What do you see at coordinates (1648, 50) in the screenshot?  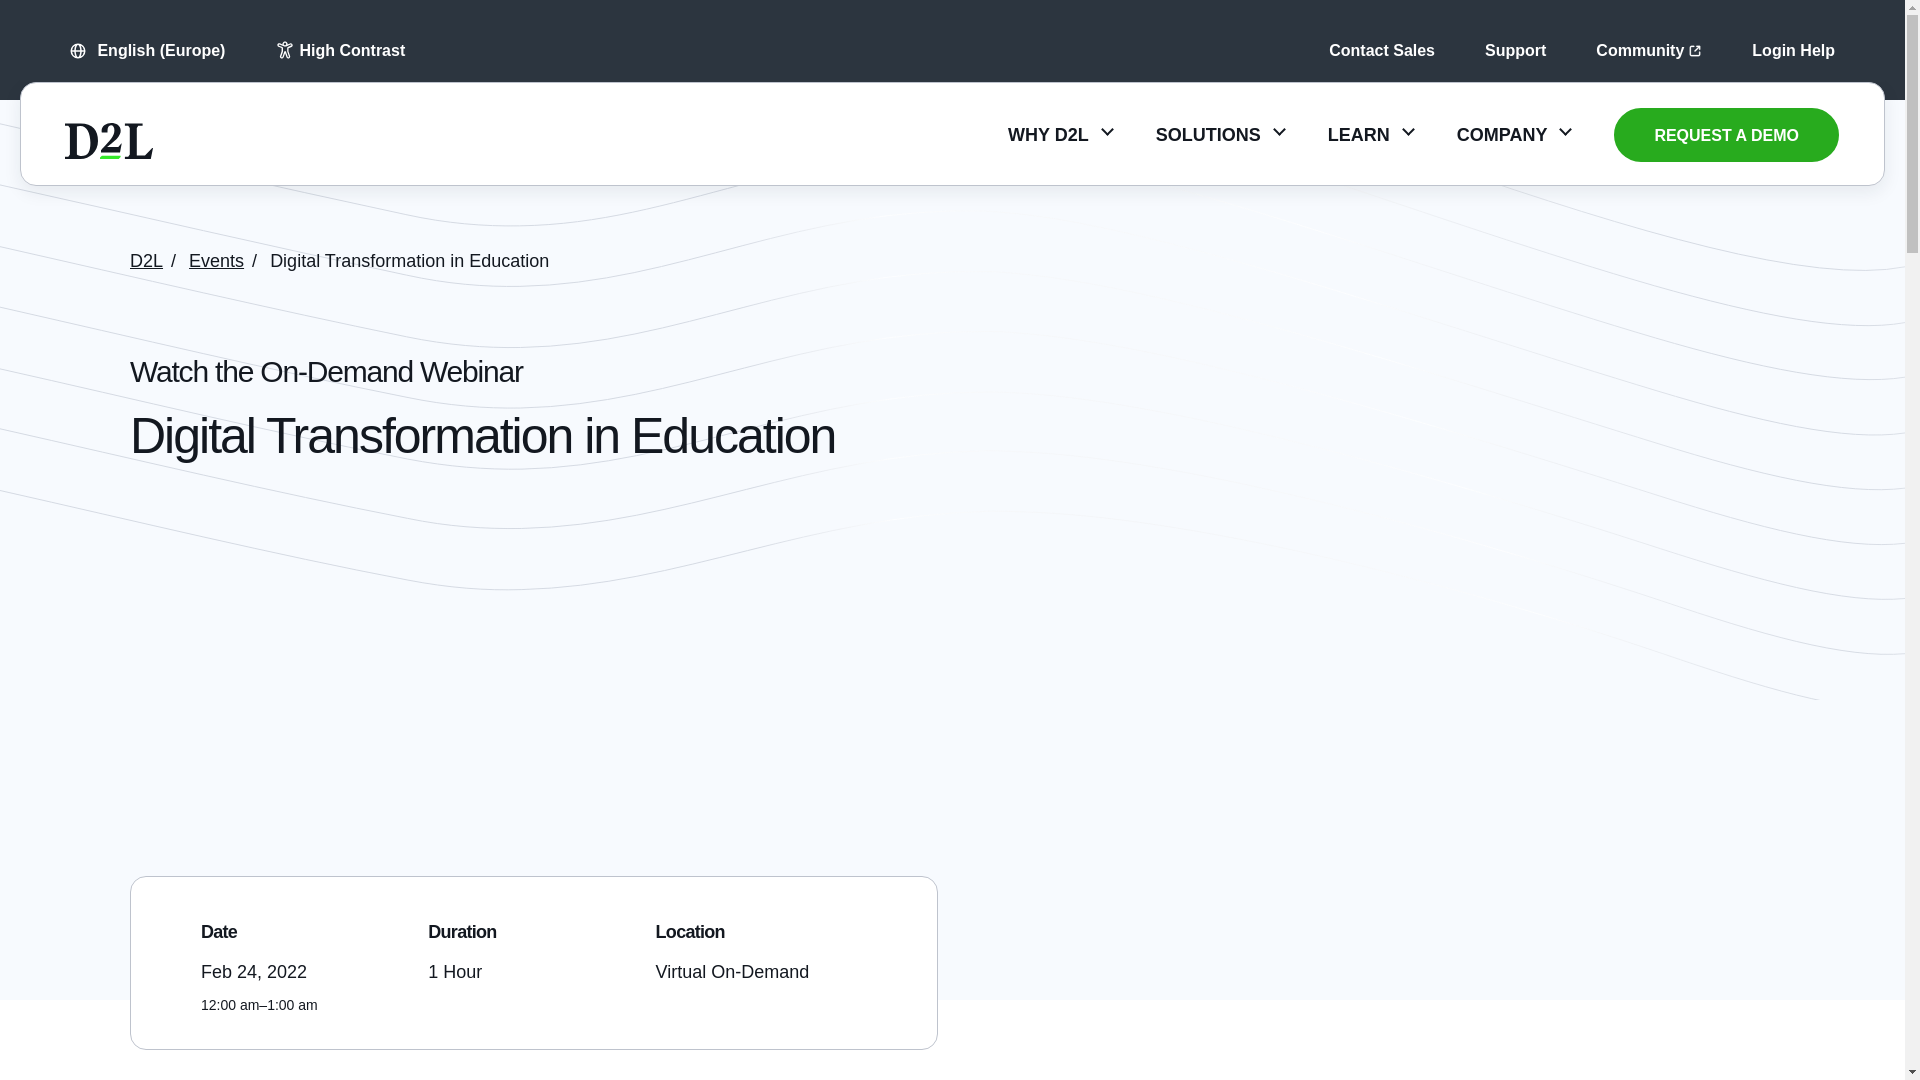 I see `Community` at bounding box center [1648, 50].